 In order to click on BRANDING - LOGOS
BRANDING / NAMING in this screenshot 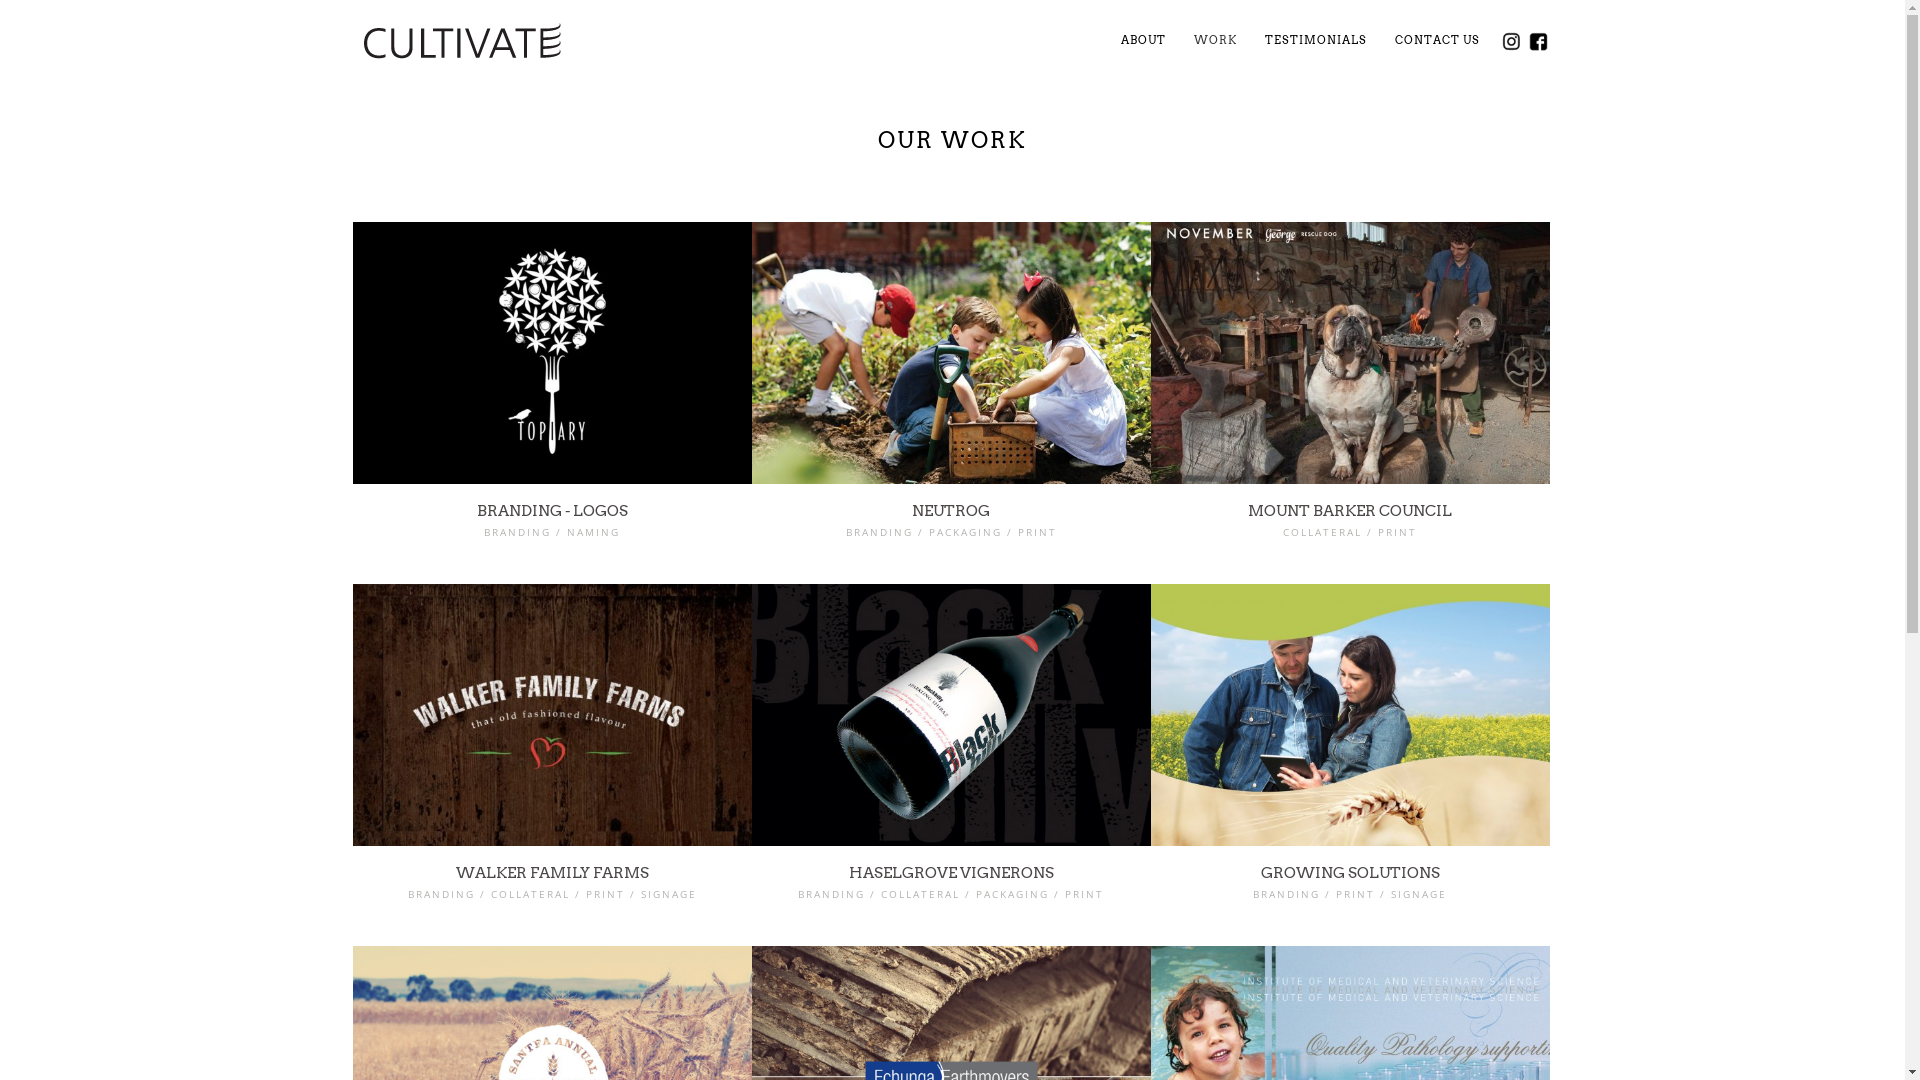, I will do `click(552, 403)`.